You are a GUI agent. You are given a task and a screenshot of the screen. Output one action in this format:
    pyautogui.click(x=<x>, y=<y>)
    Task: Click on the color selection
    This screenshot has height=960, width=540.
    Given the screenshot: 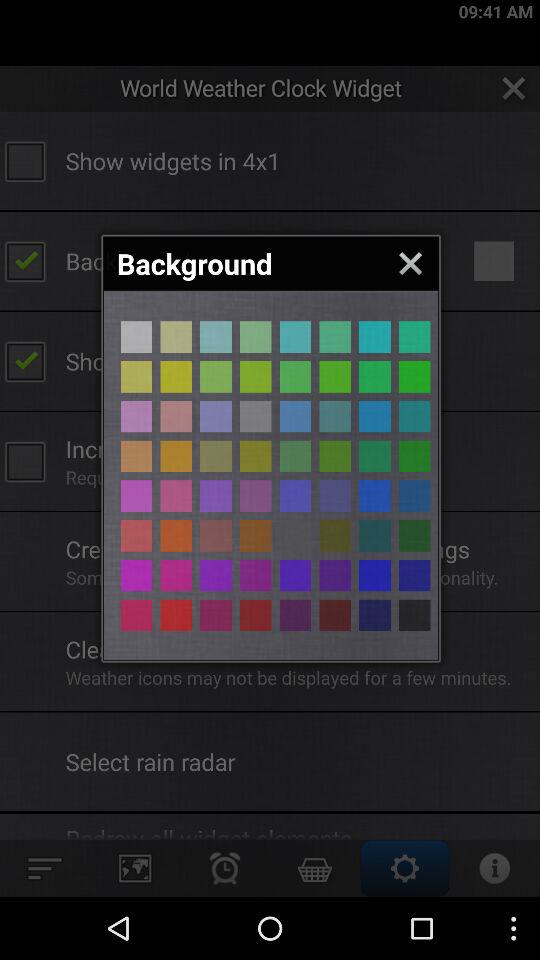 What is the action you would take?
    pyautogui.click(x=414, y=496)
    